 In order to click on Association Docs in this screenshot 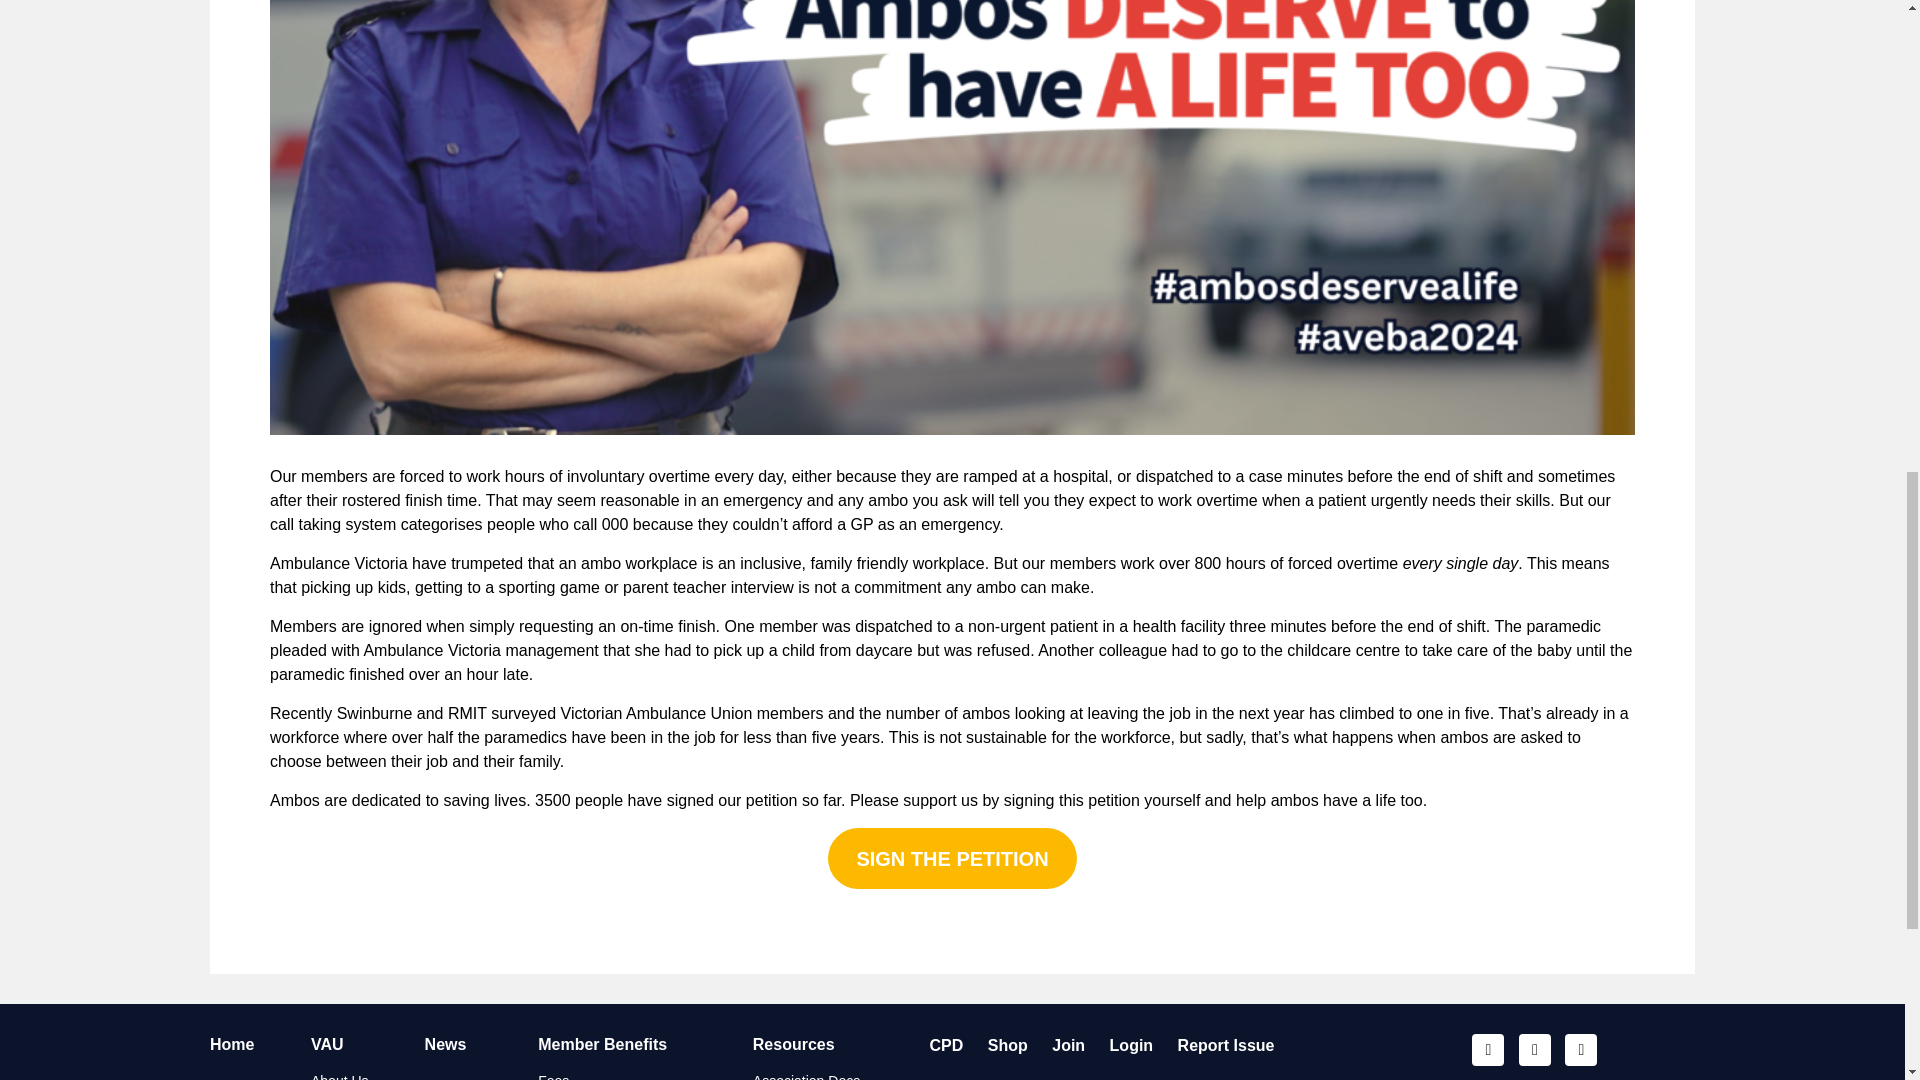, I will do `click(806, 1076)`.